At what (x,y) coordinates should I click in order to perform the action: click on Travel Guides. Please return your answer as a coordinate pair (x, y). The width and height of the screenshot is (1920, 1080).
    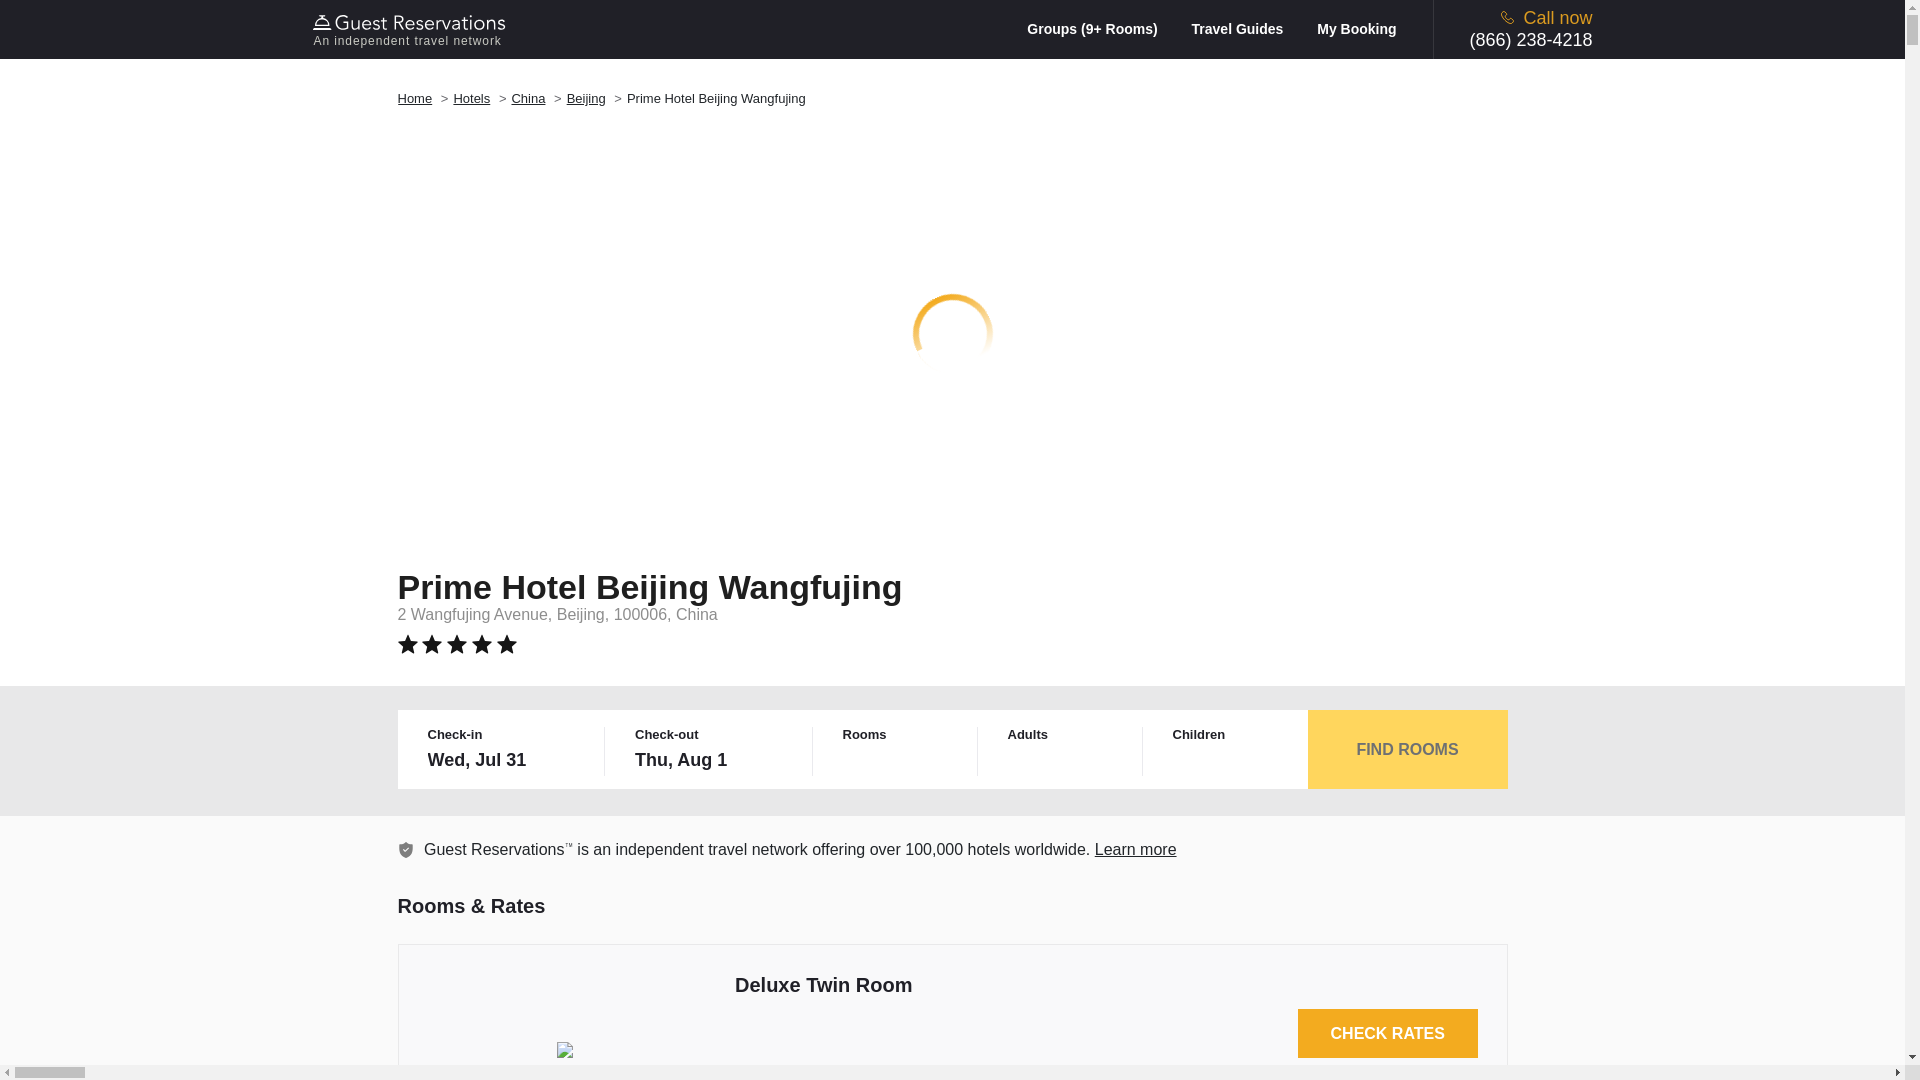
    Looking at the image, I should click on (1252, 28).